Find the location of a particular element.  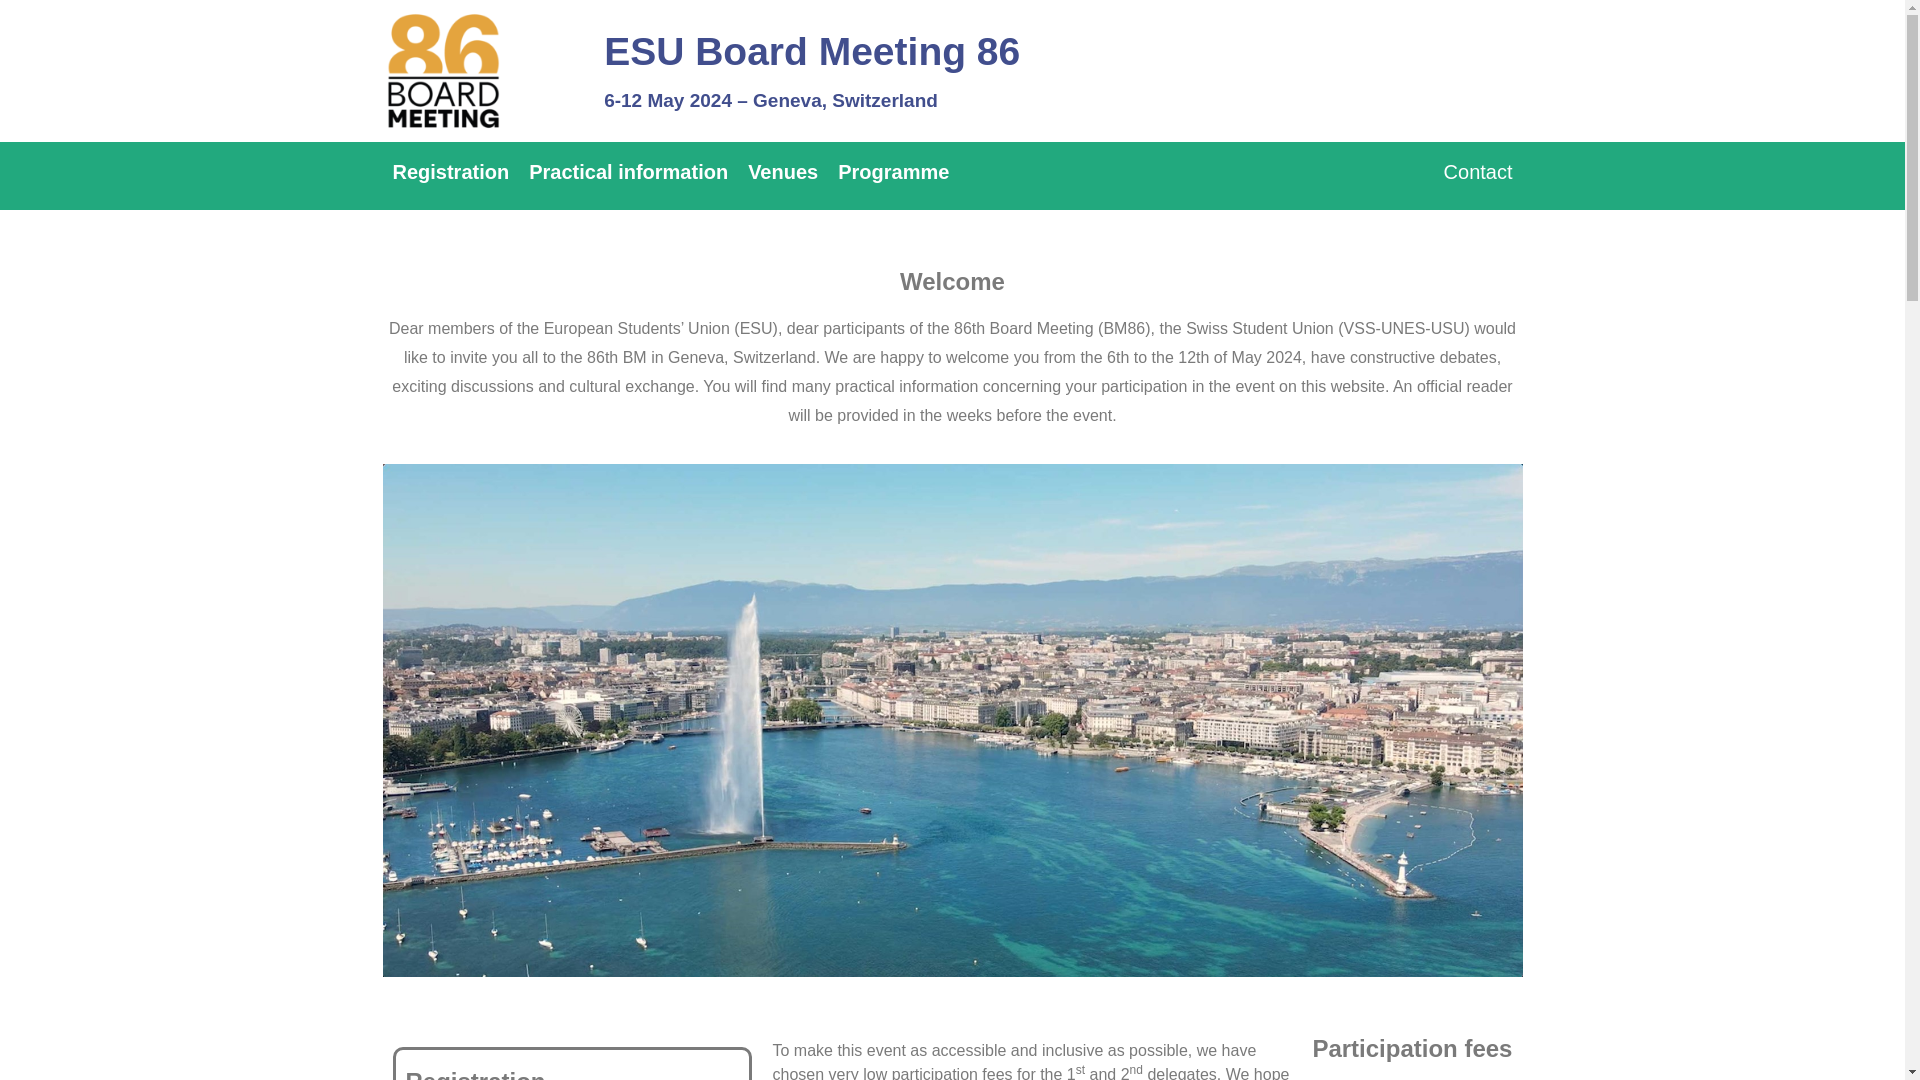

Venues is located at coordinates (782, 171).